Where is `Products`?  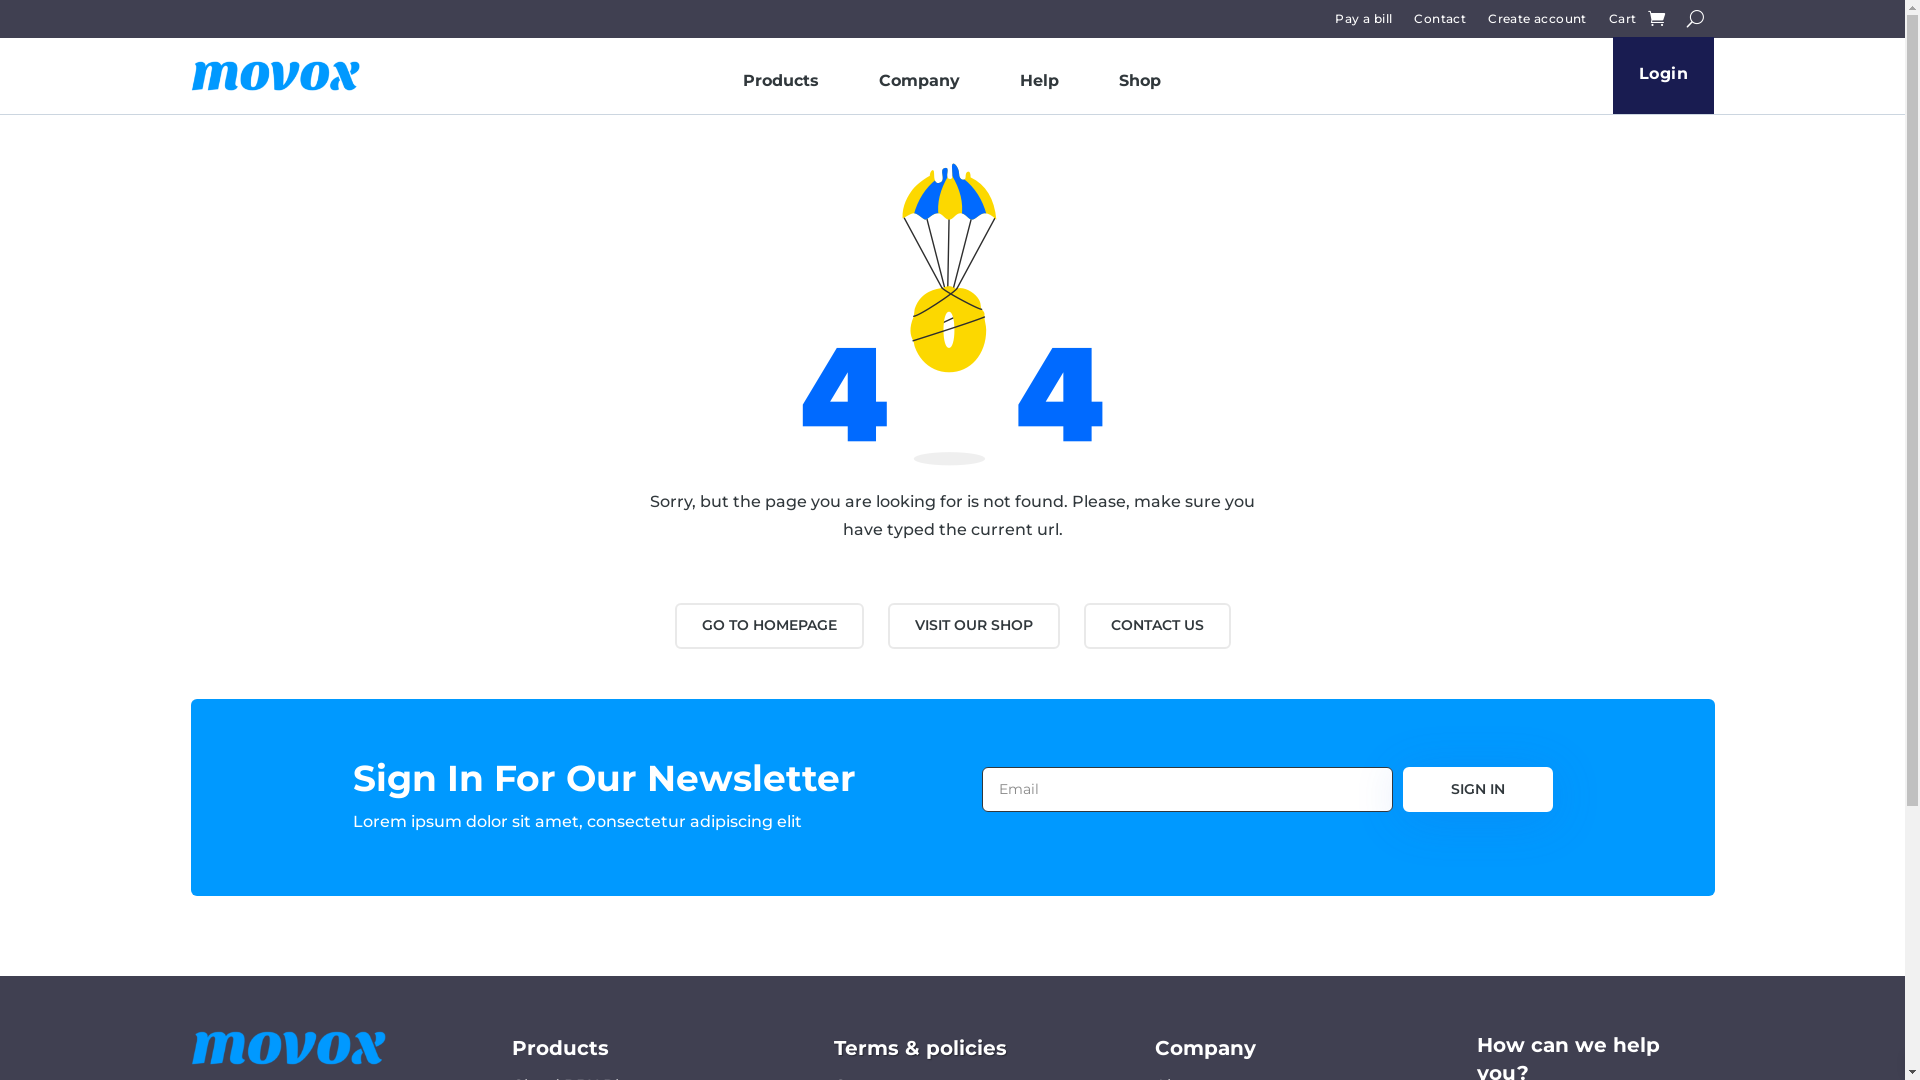
Products is located at coordinates (781, 85).